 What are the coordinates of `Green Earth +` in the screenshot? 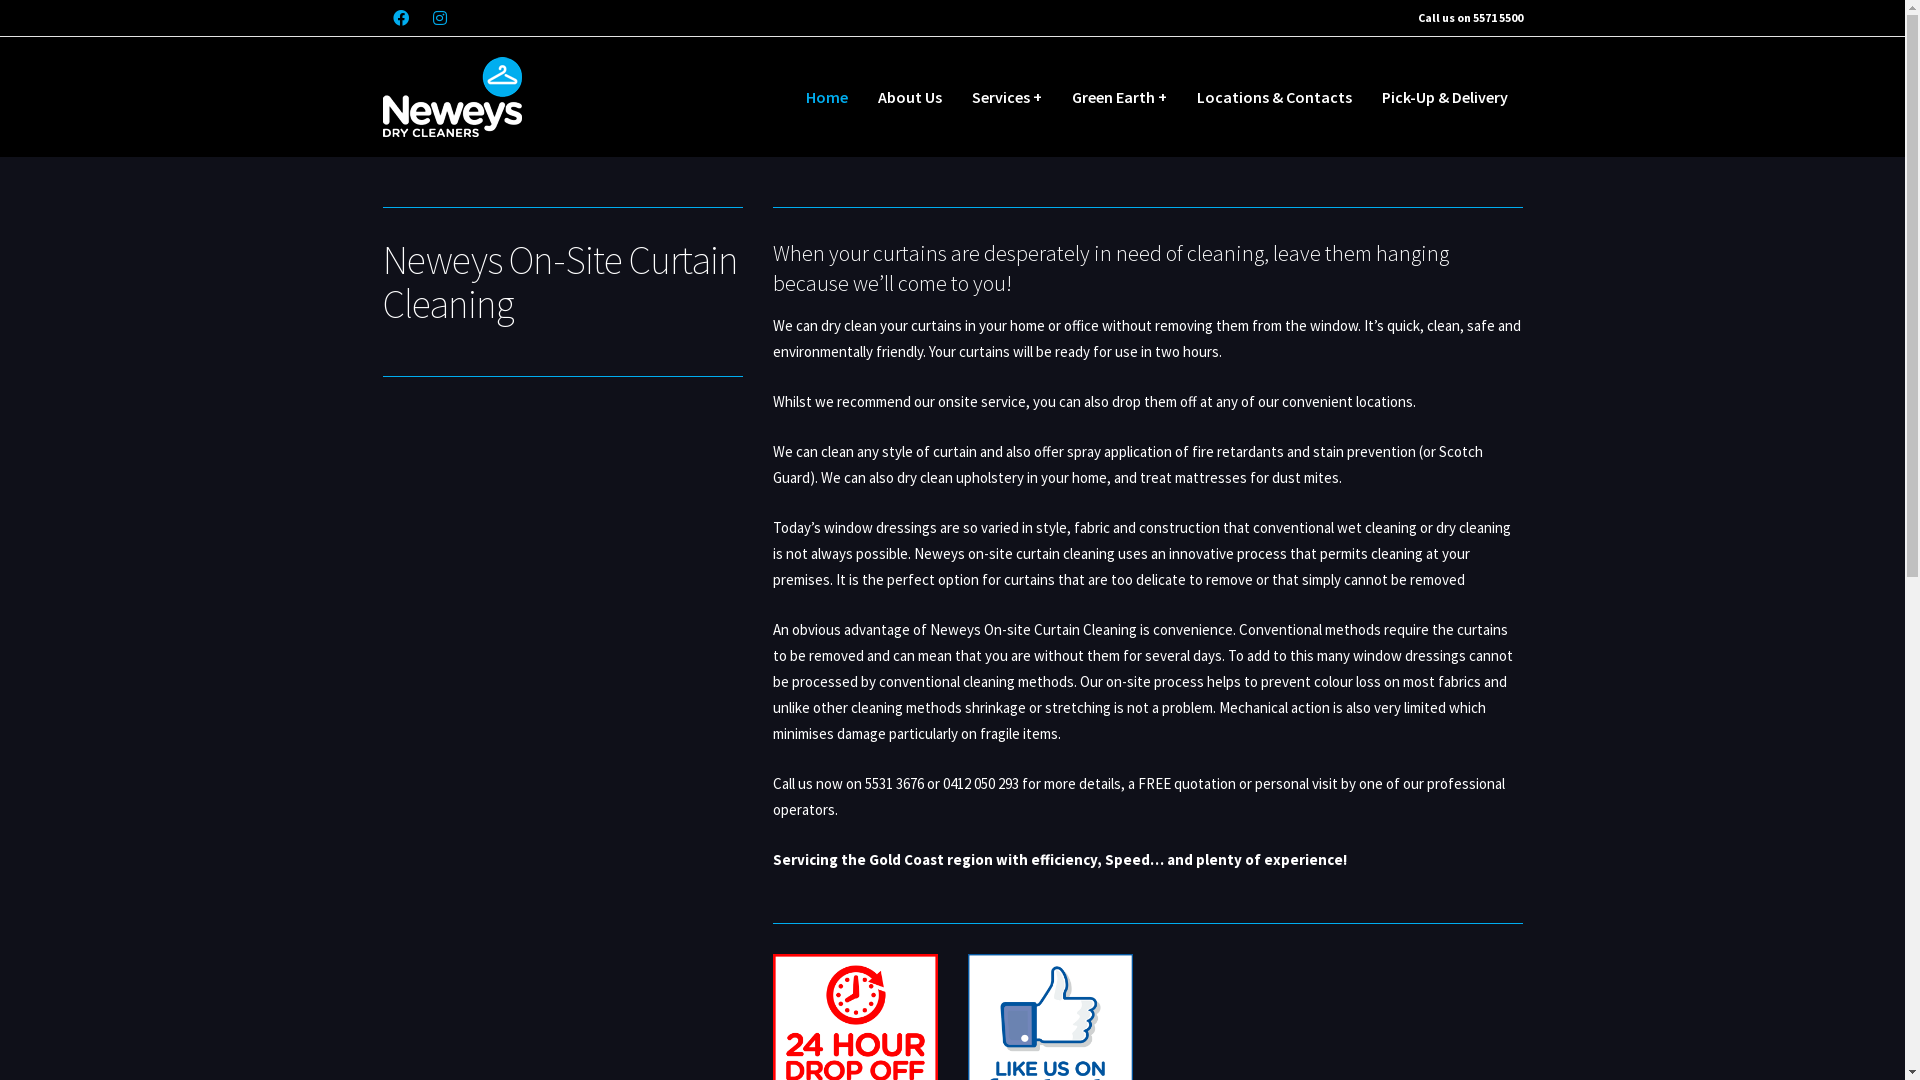 It's located at (1118, 97).